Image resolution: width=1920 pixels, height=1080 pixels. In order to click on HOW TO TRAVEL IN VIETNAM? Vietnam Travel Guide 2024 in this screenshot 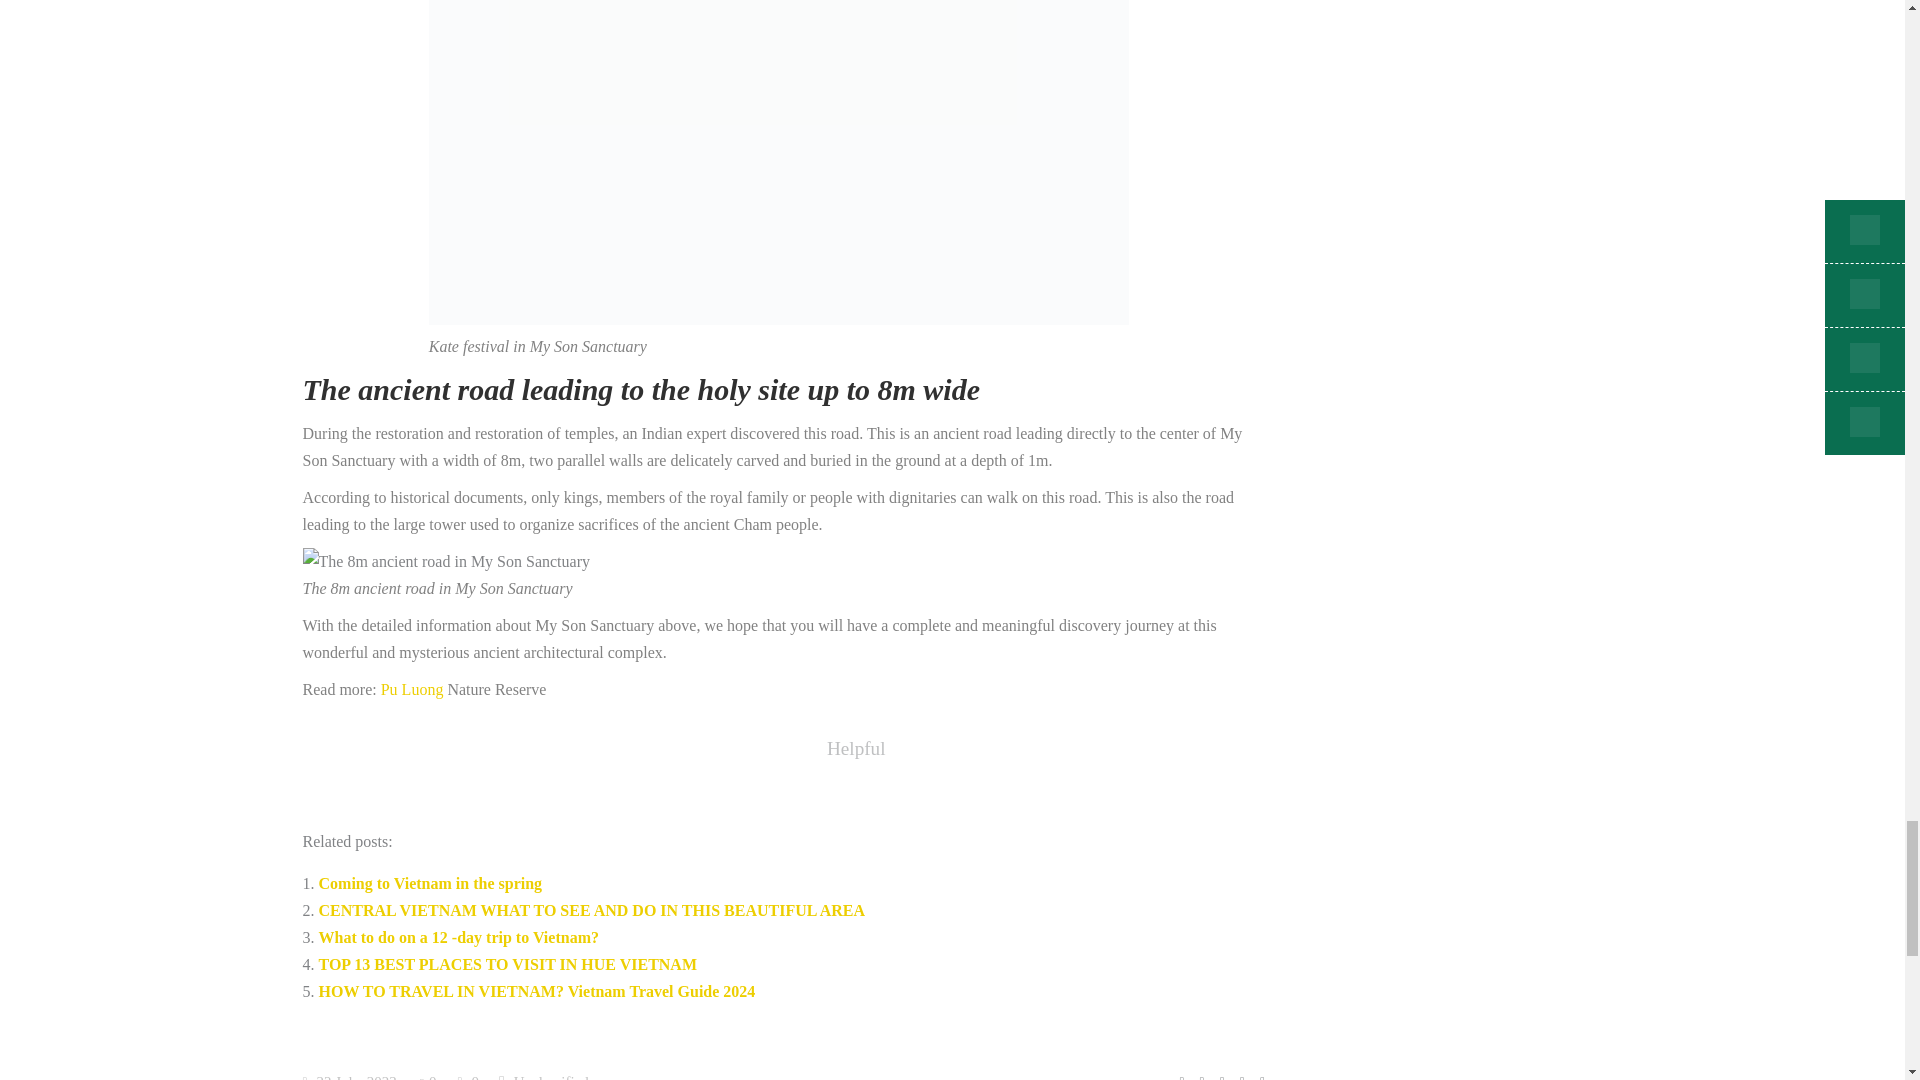, I will do `click(536, 991)`.